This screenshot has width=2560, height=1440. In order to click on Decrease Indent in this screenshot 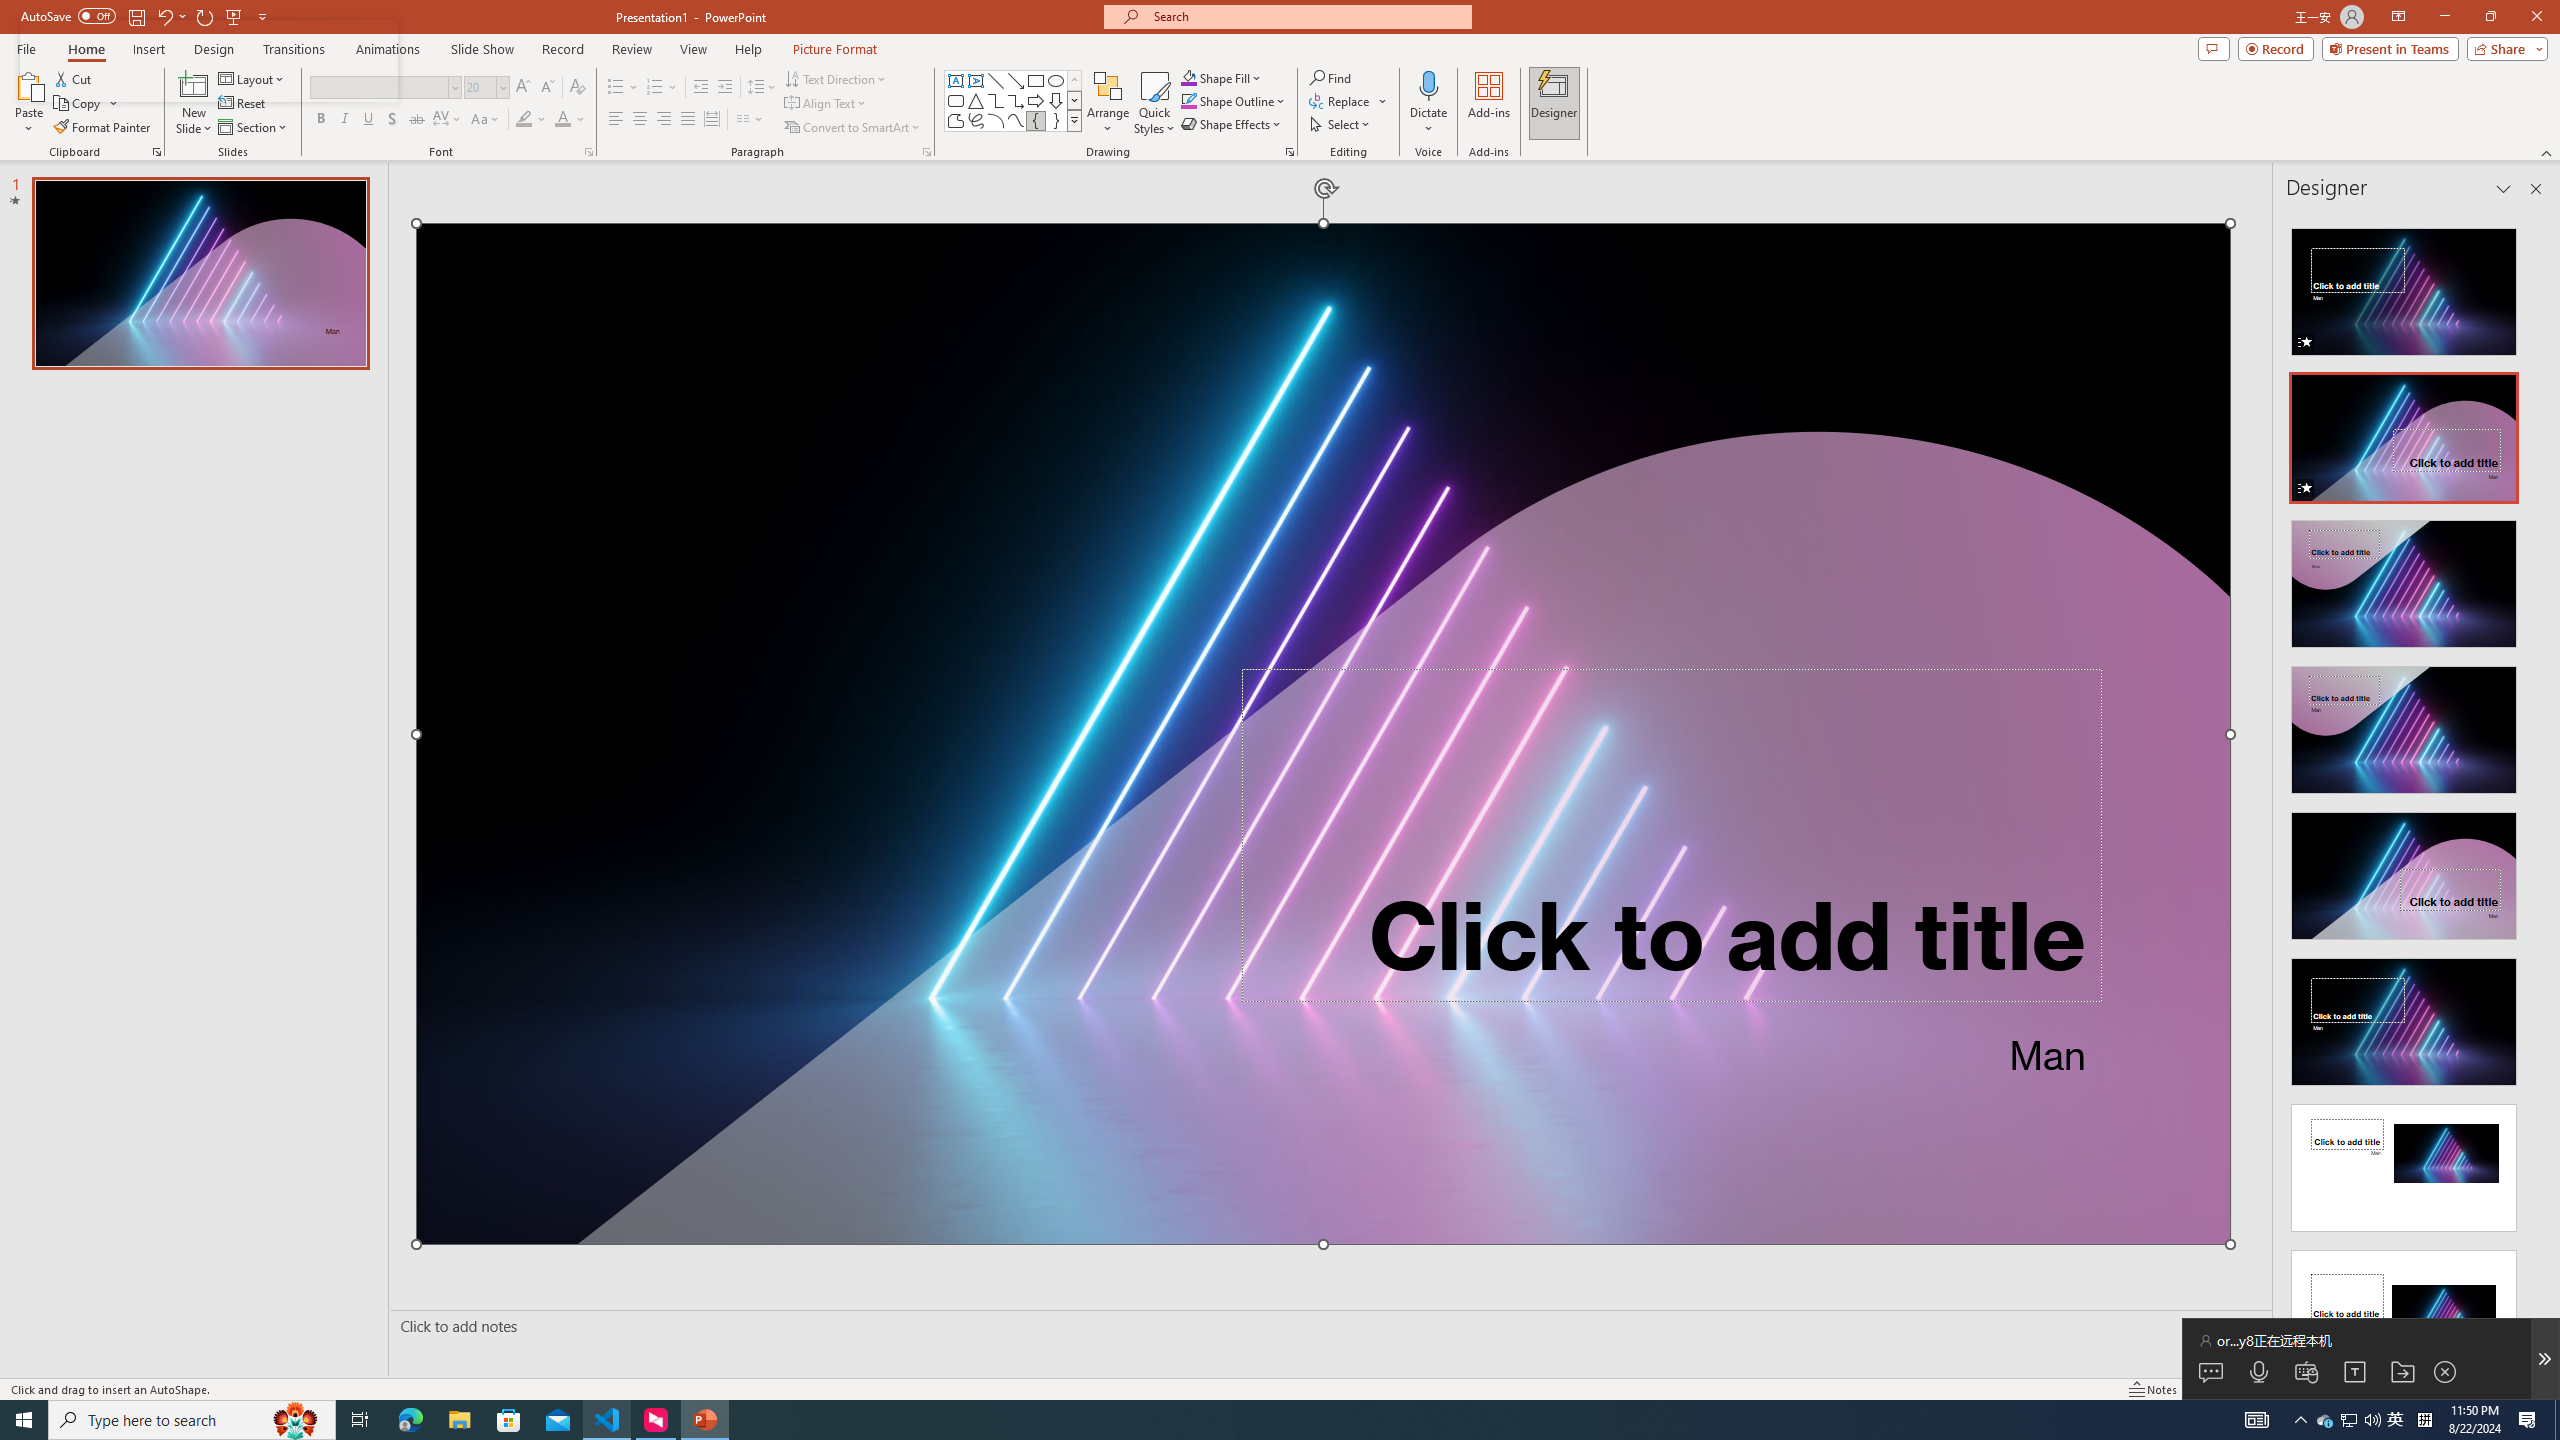, I will do `click(701, 88)`.